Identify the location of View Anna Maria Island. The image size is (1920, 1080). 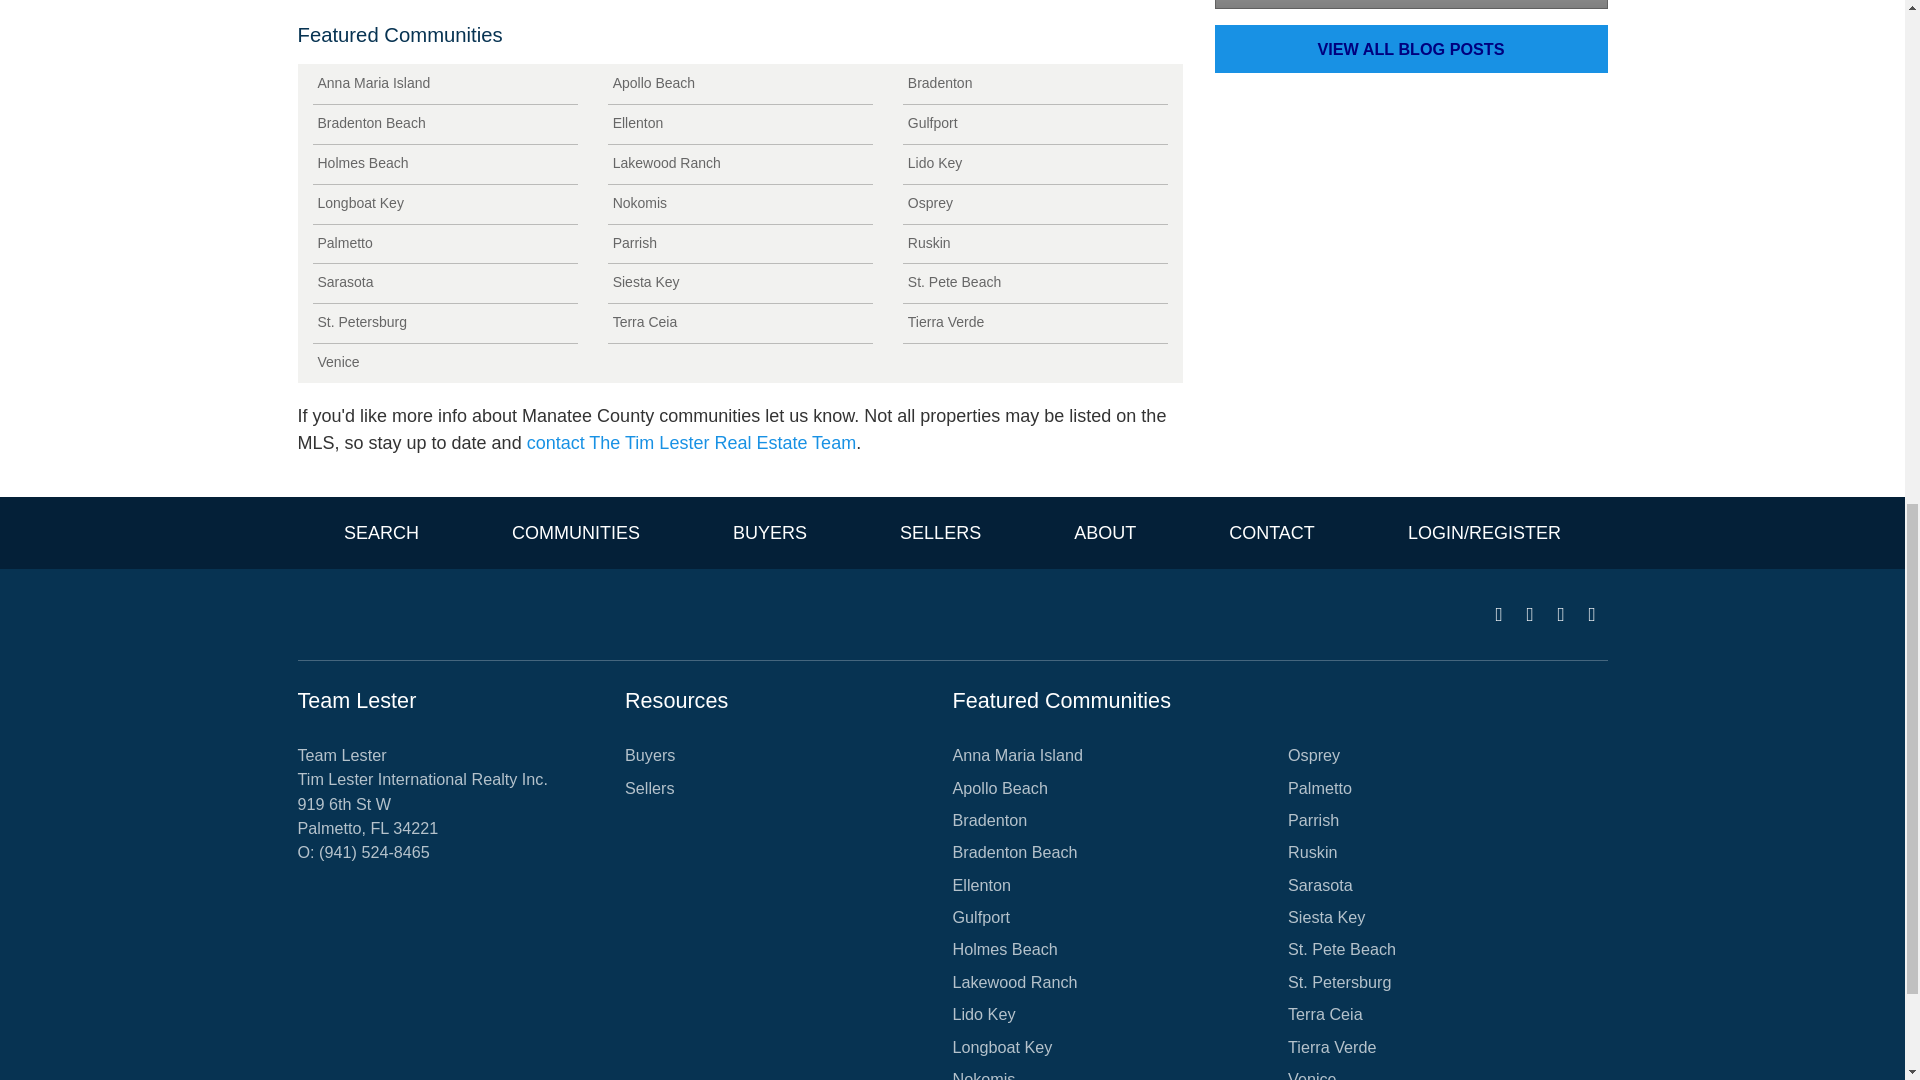
(444, 84).